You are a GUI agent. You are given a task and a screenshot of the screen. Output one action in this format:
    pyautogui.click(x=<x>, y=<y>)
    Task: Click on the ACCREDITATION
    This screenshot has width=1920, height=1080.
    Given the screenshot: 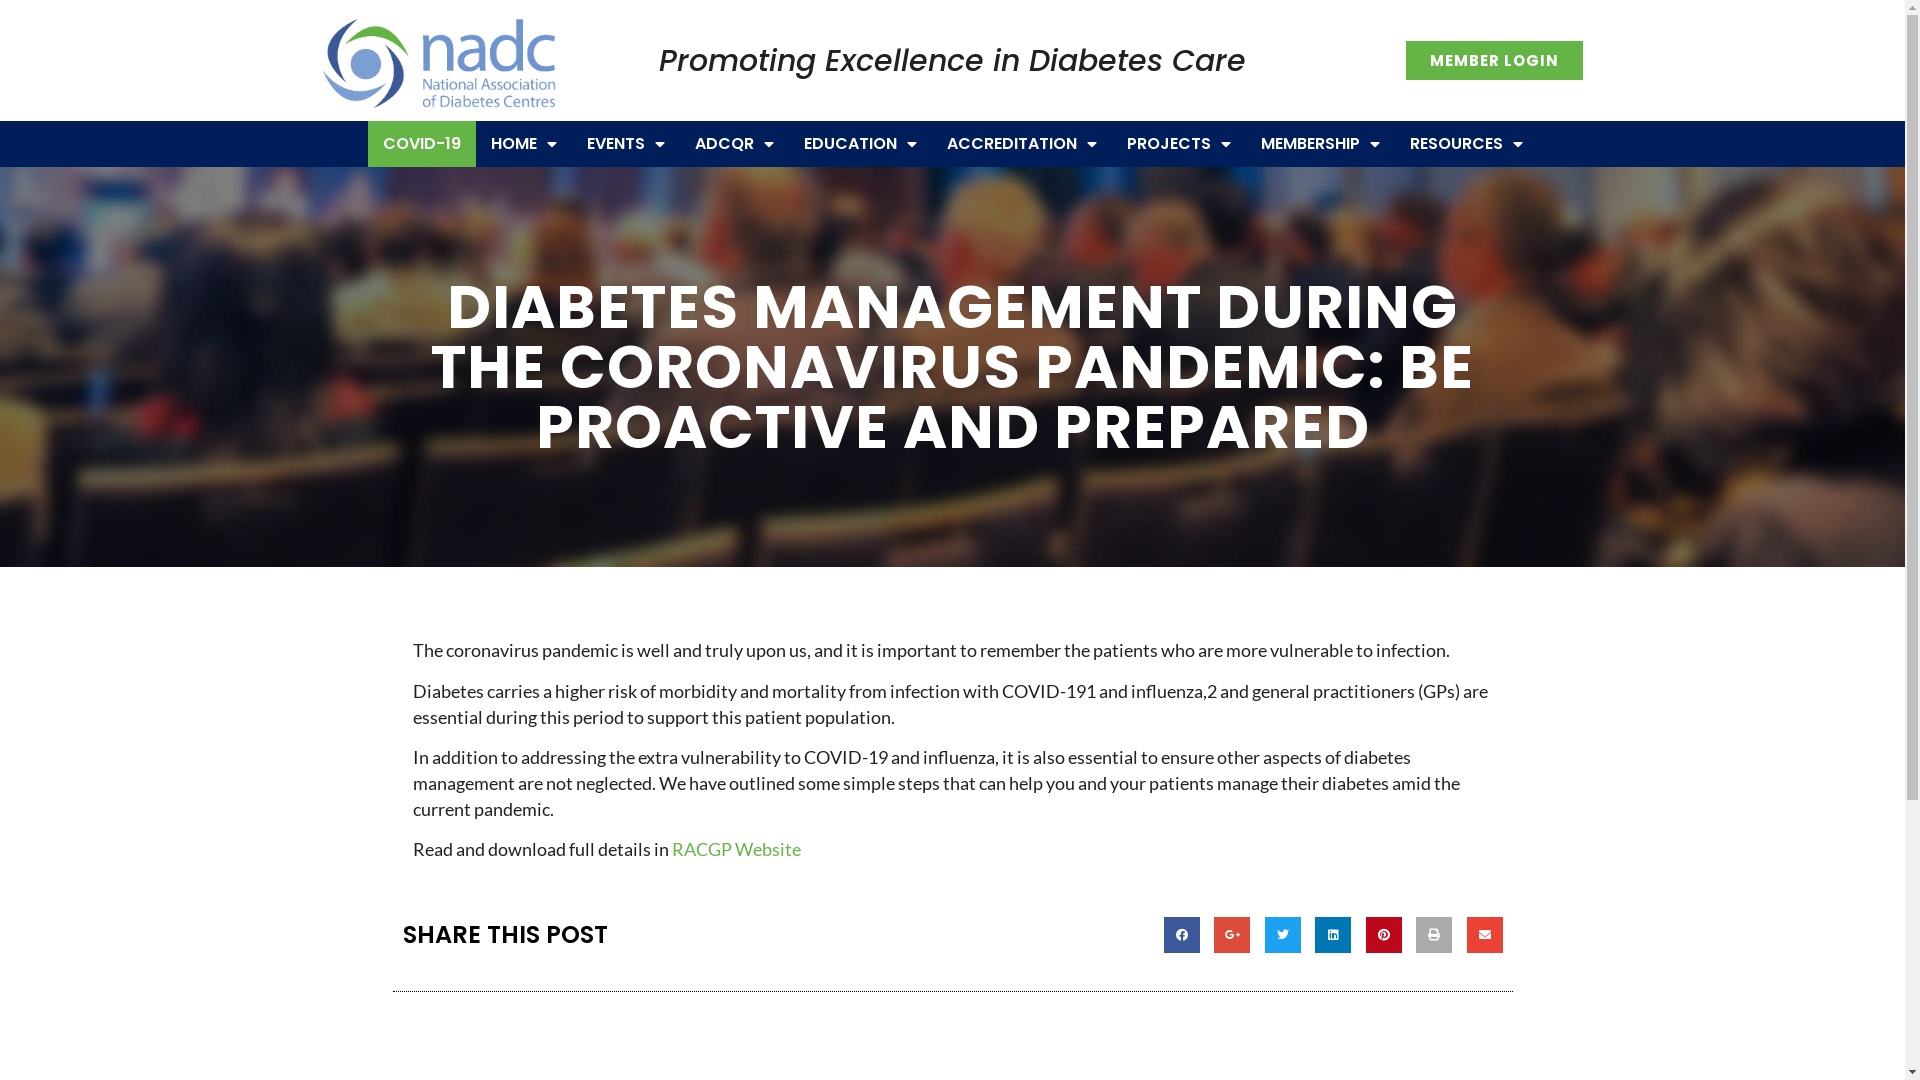 What is the action you would take?
    pyautogui.click(x=1022, y=144)
    